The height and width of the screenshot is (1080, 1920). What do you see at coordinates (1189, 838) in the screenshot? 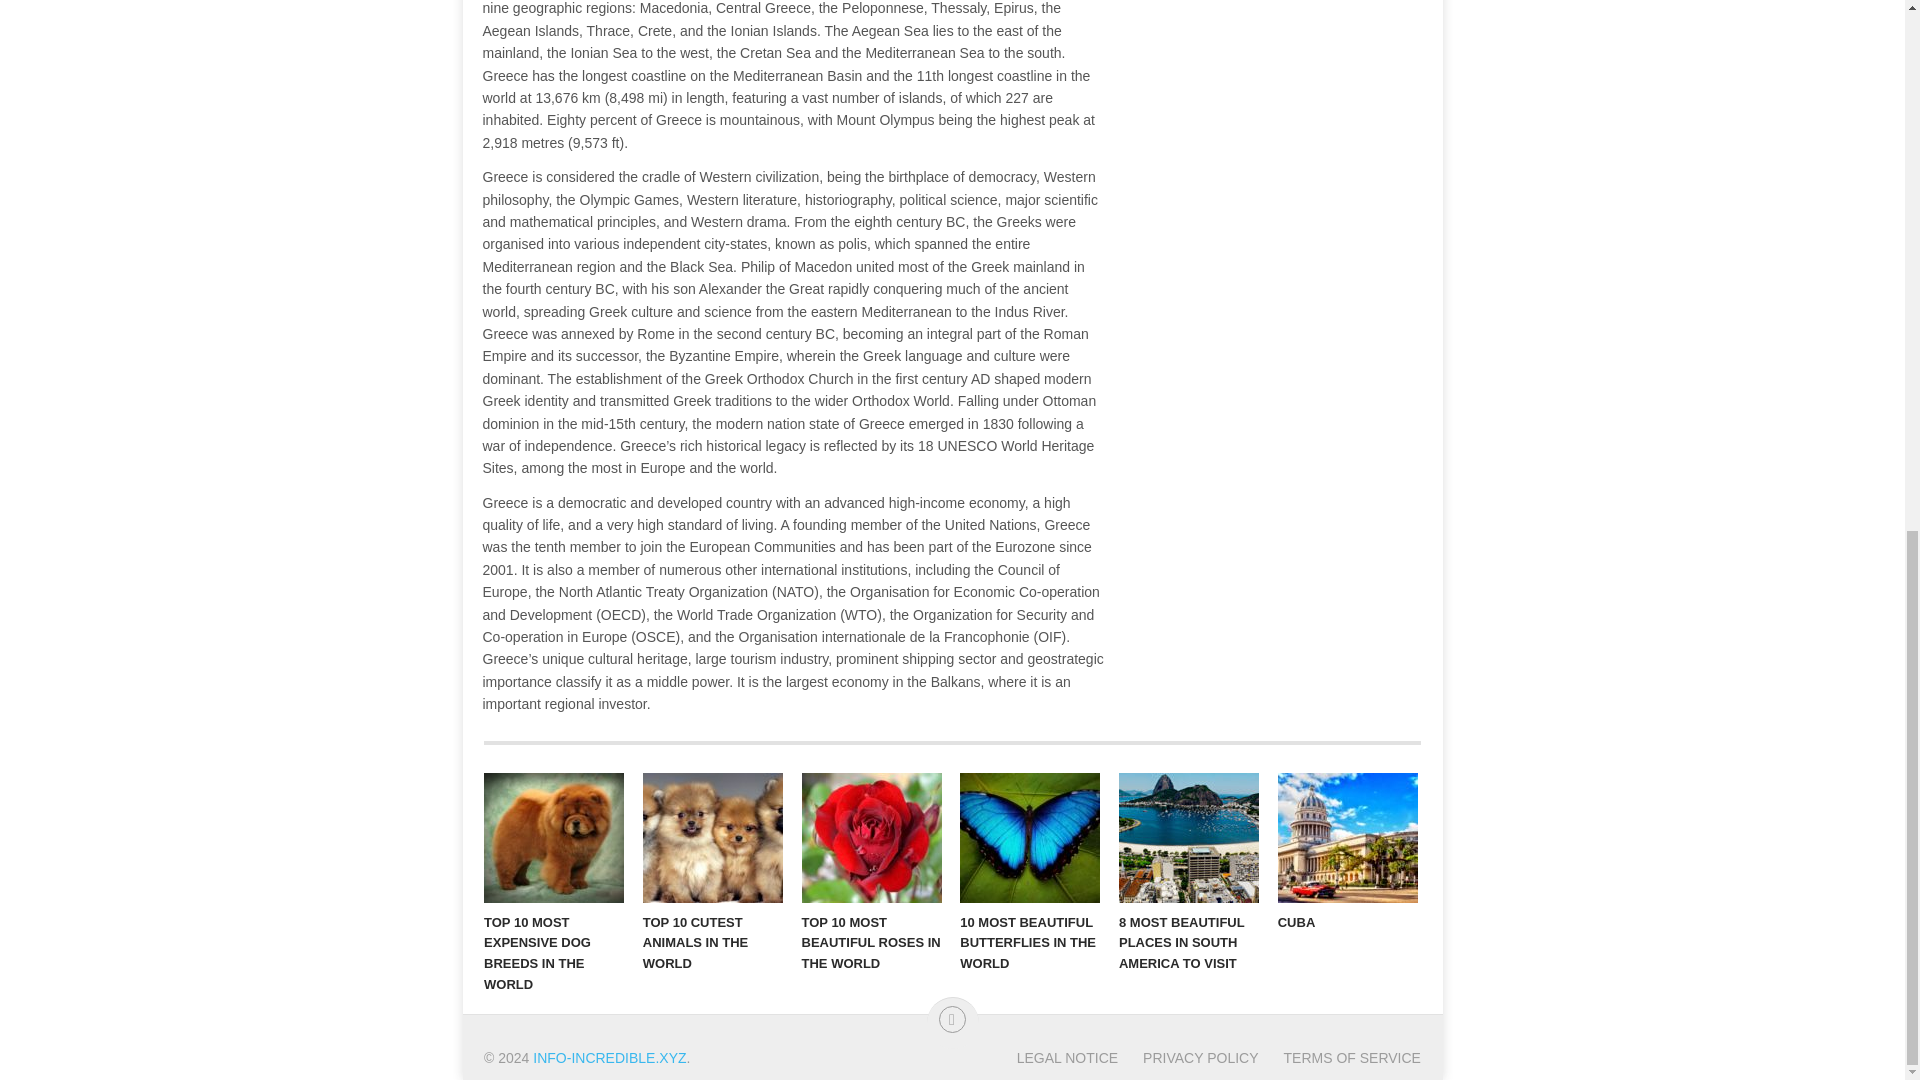
I see `8 Most Beautiful Places In South America To Visit` at bounding box center [1189, 838].